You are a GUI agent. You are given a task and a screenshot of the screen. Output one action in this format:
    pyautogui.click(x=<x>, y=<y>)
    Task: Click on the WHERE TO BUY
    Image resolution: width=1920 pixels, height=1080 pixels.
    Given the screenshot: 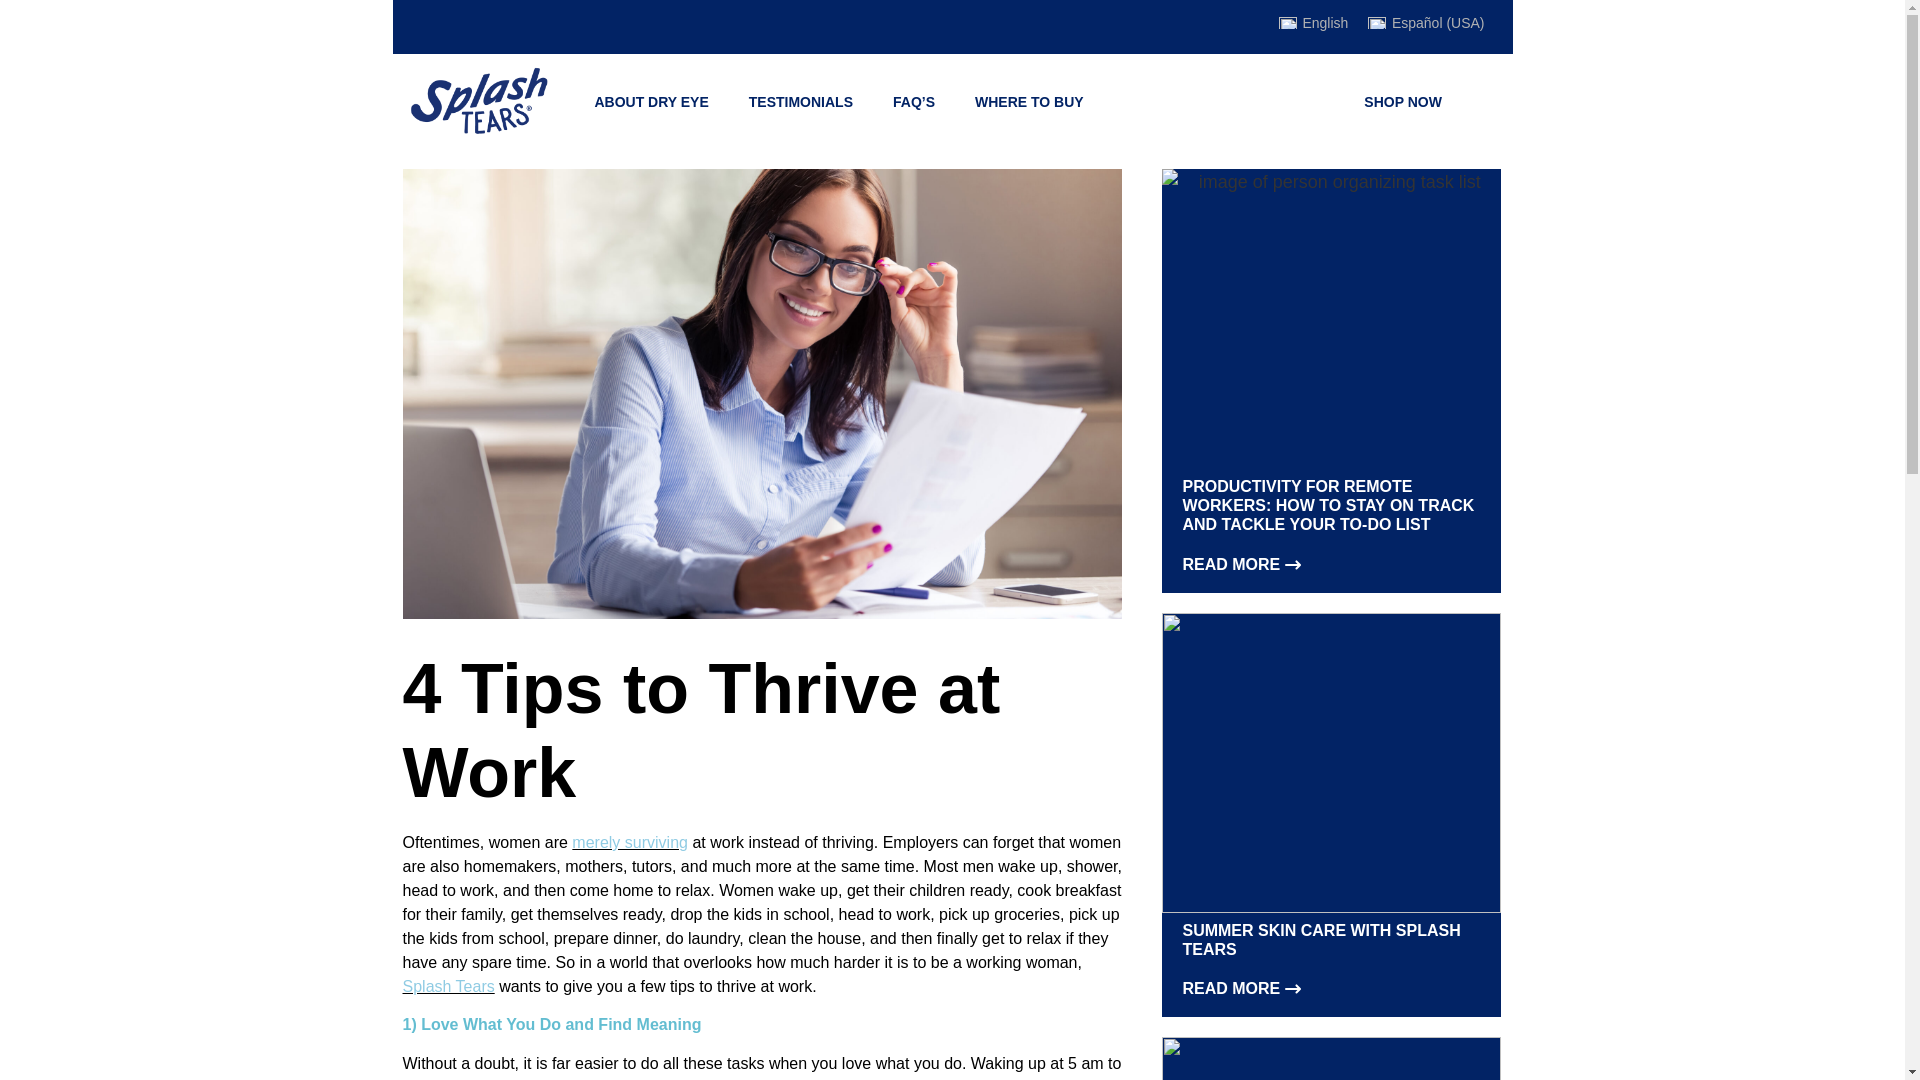 What is the action you would take?
    pyautogui.click(x=1029, y=102)
    